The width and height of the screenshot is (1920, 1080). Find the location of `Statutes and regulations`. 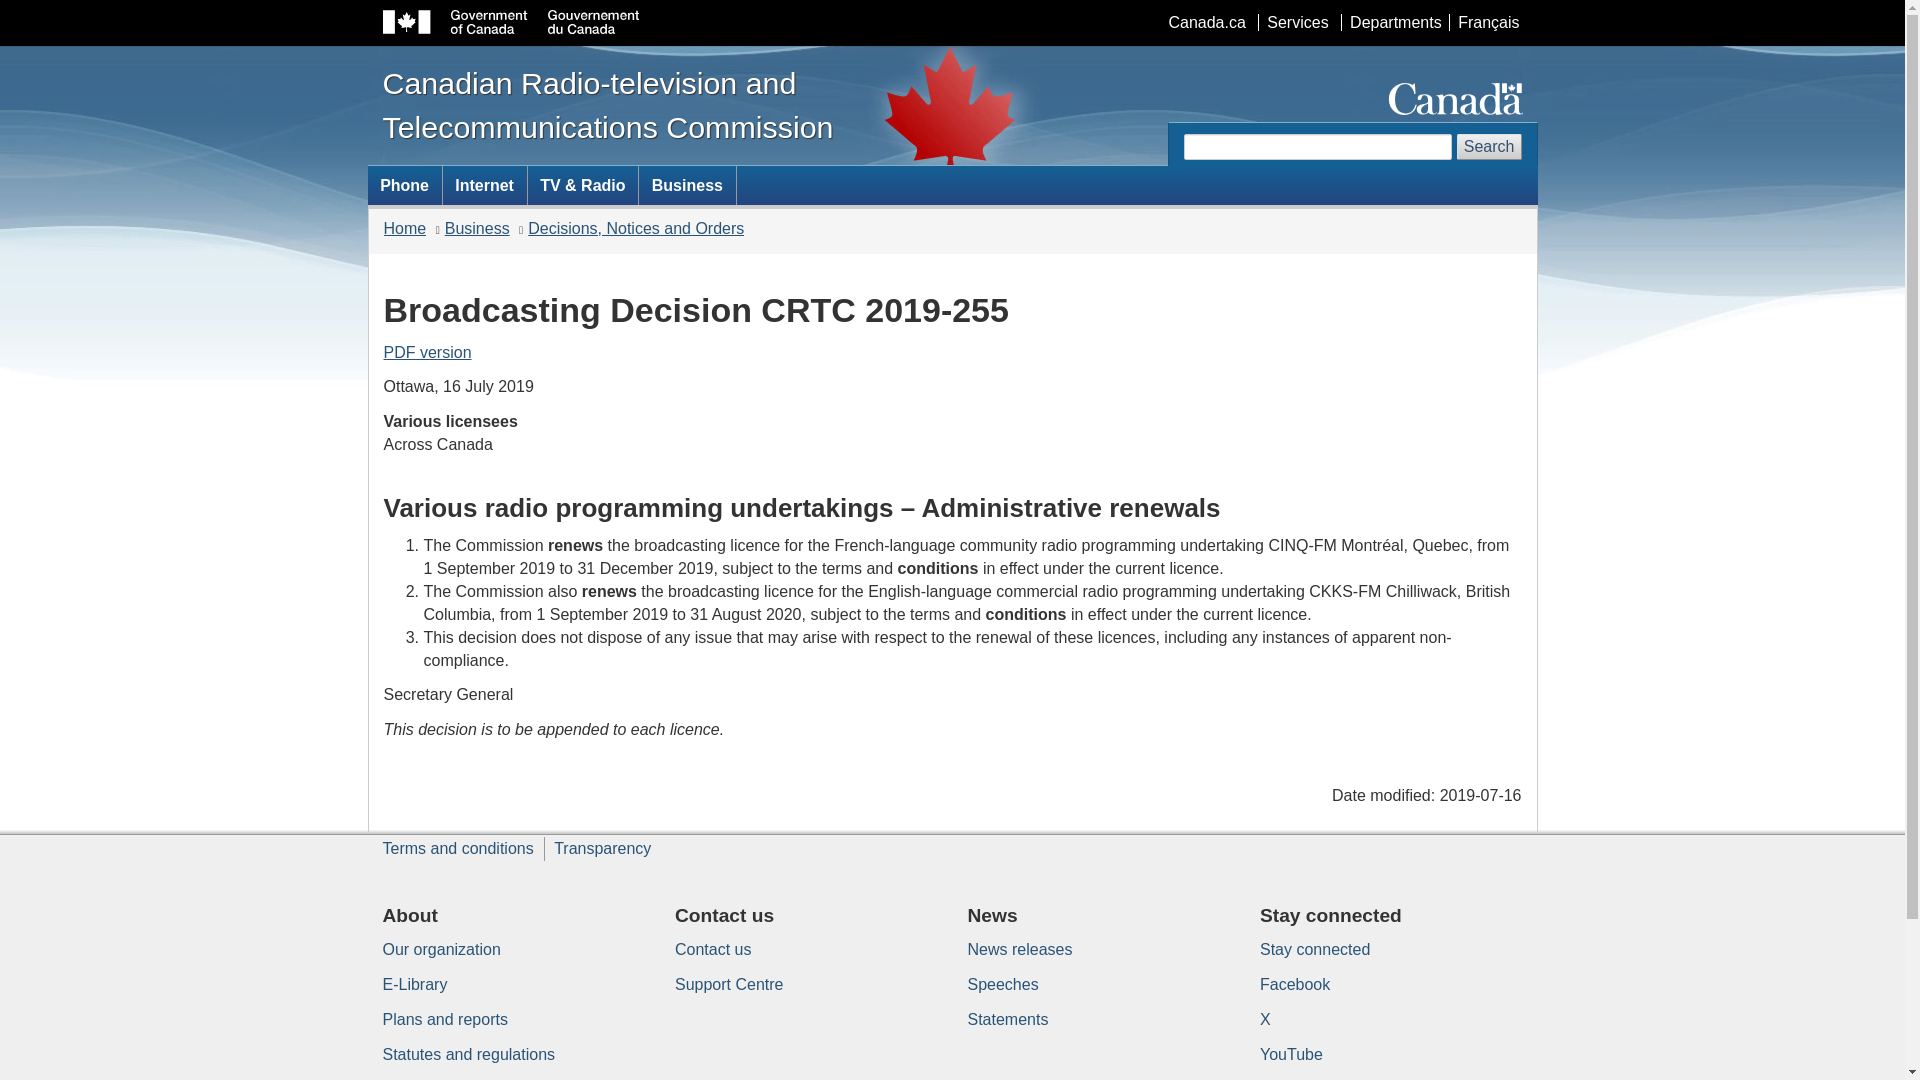

Statutes and regulations is located at coordinates (468, 1054).